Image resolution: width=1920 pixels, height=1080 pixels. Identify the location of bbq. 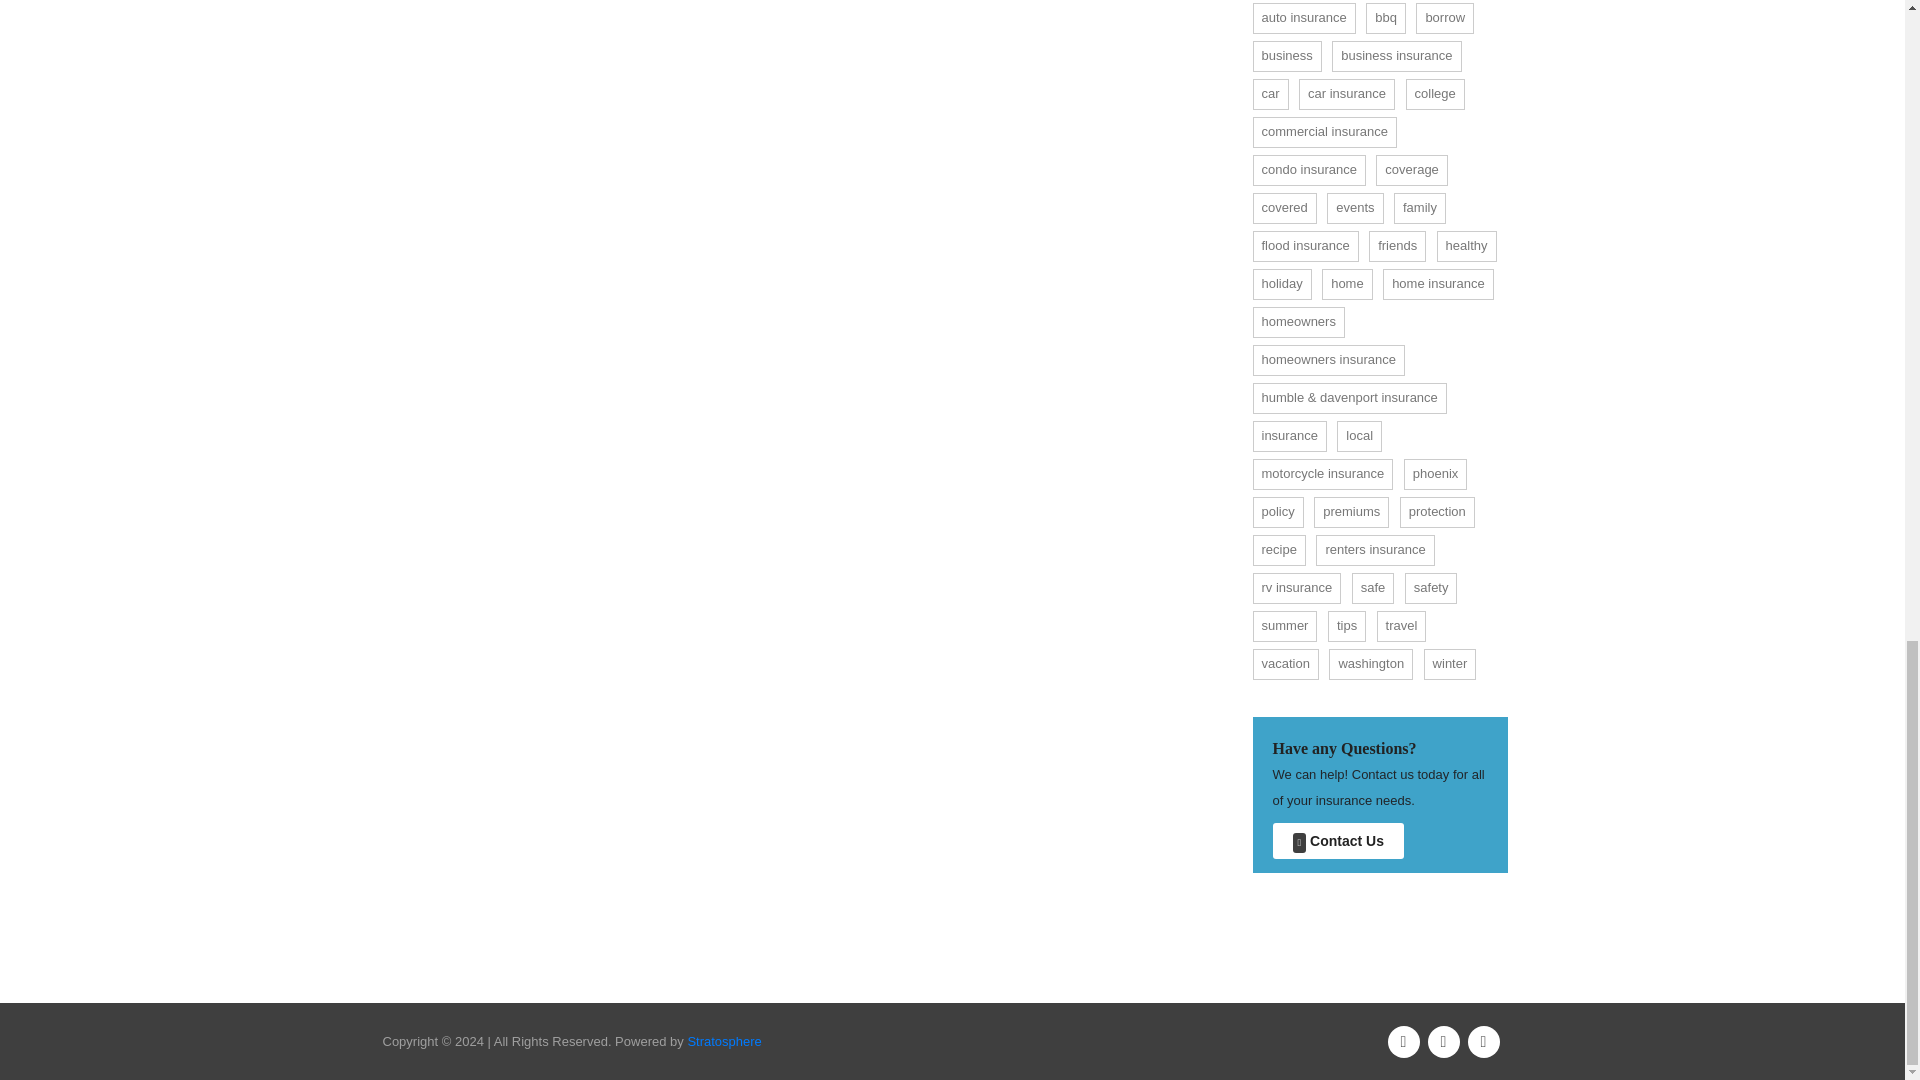
(1385, 18).